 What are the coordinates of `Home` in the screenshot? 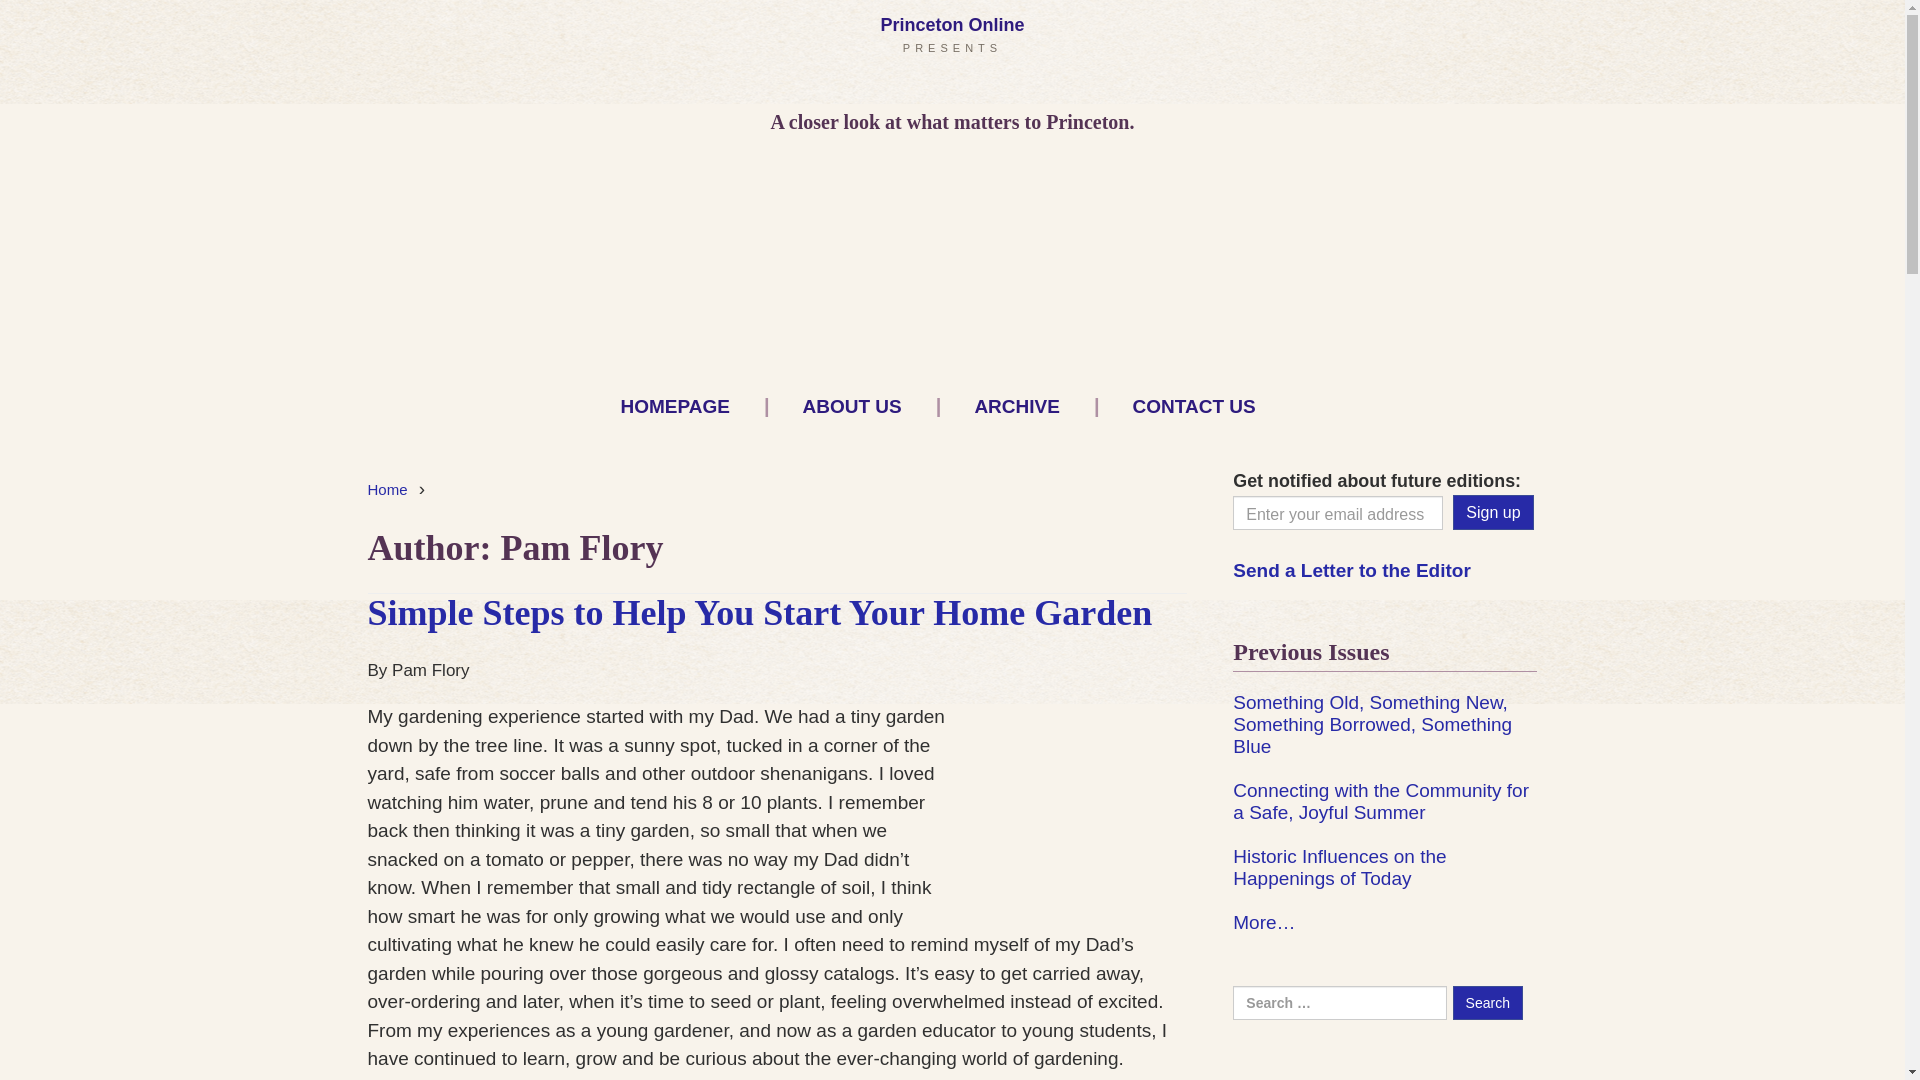 It's located at (388, 488).